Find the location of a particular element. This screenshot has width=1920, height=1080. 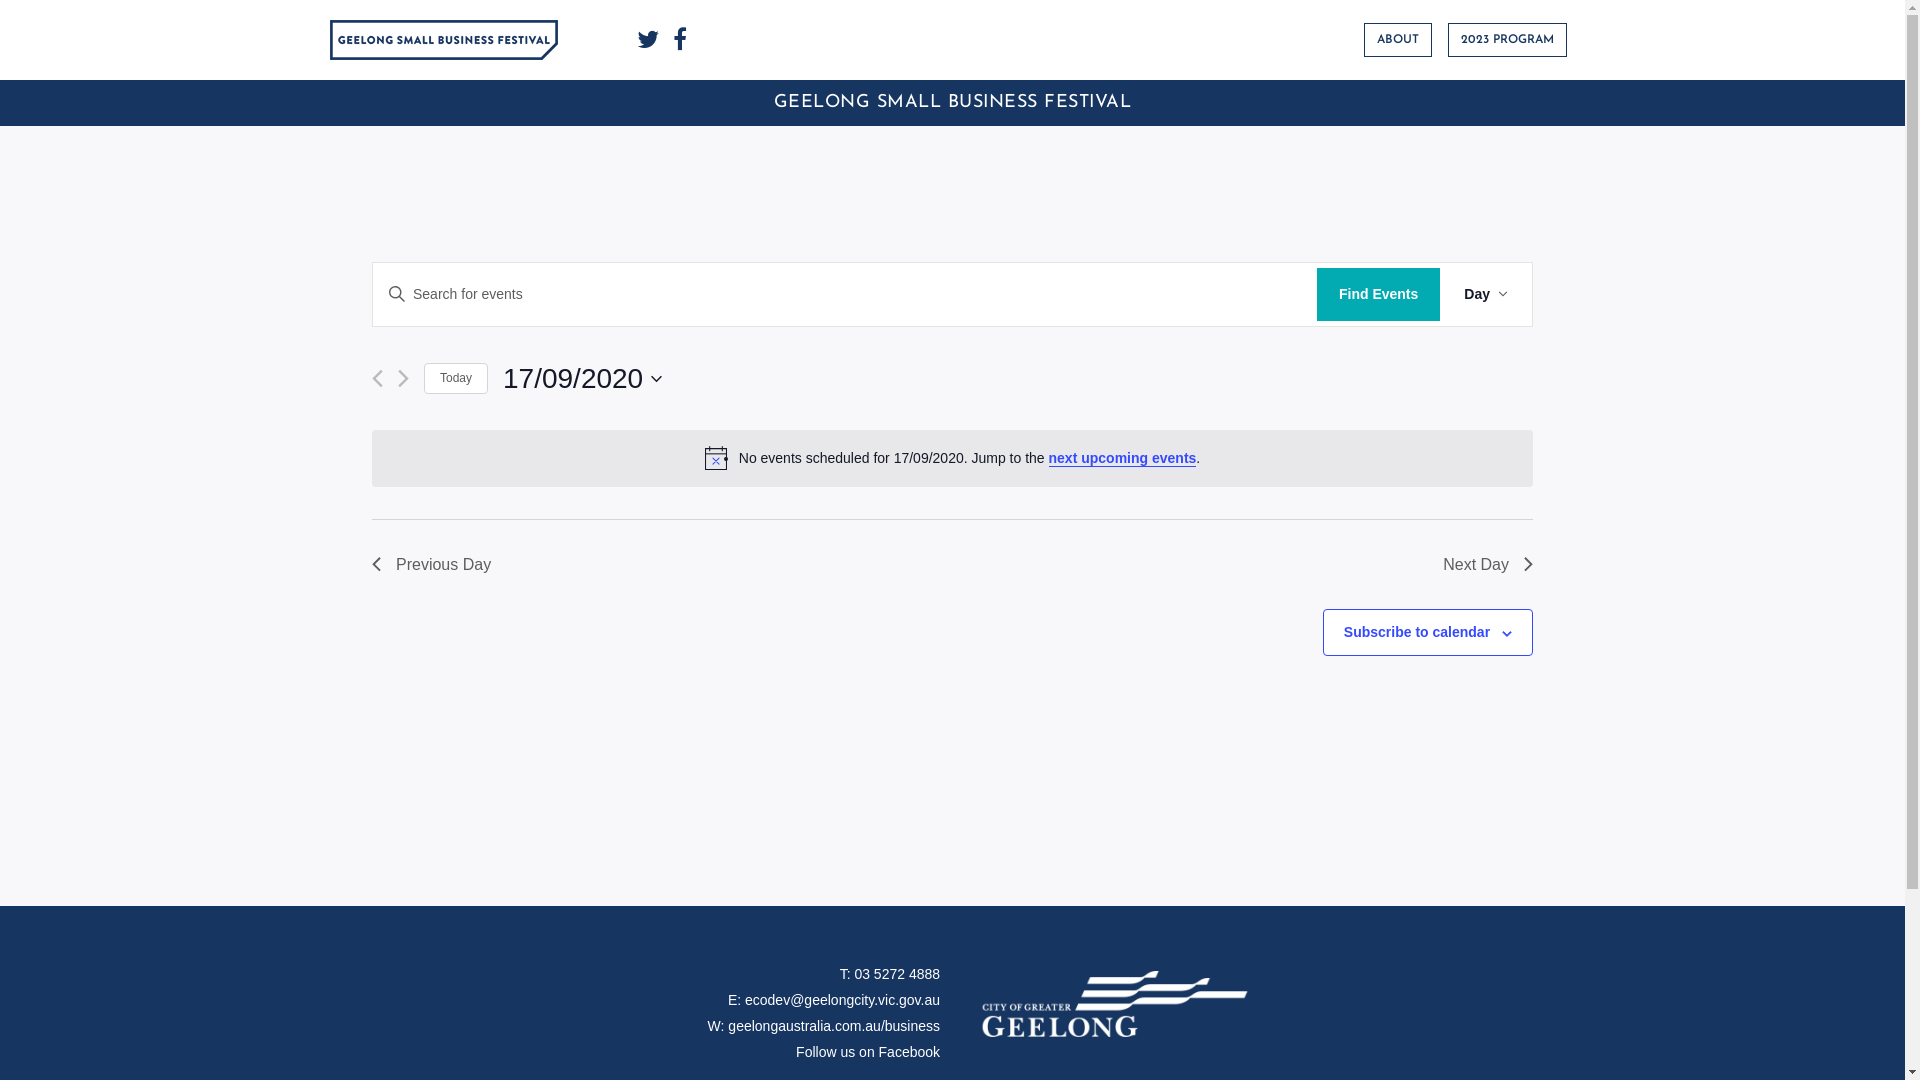

Find Events is located at coordinates (1378, 294).